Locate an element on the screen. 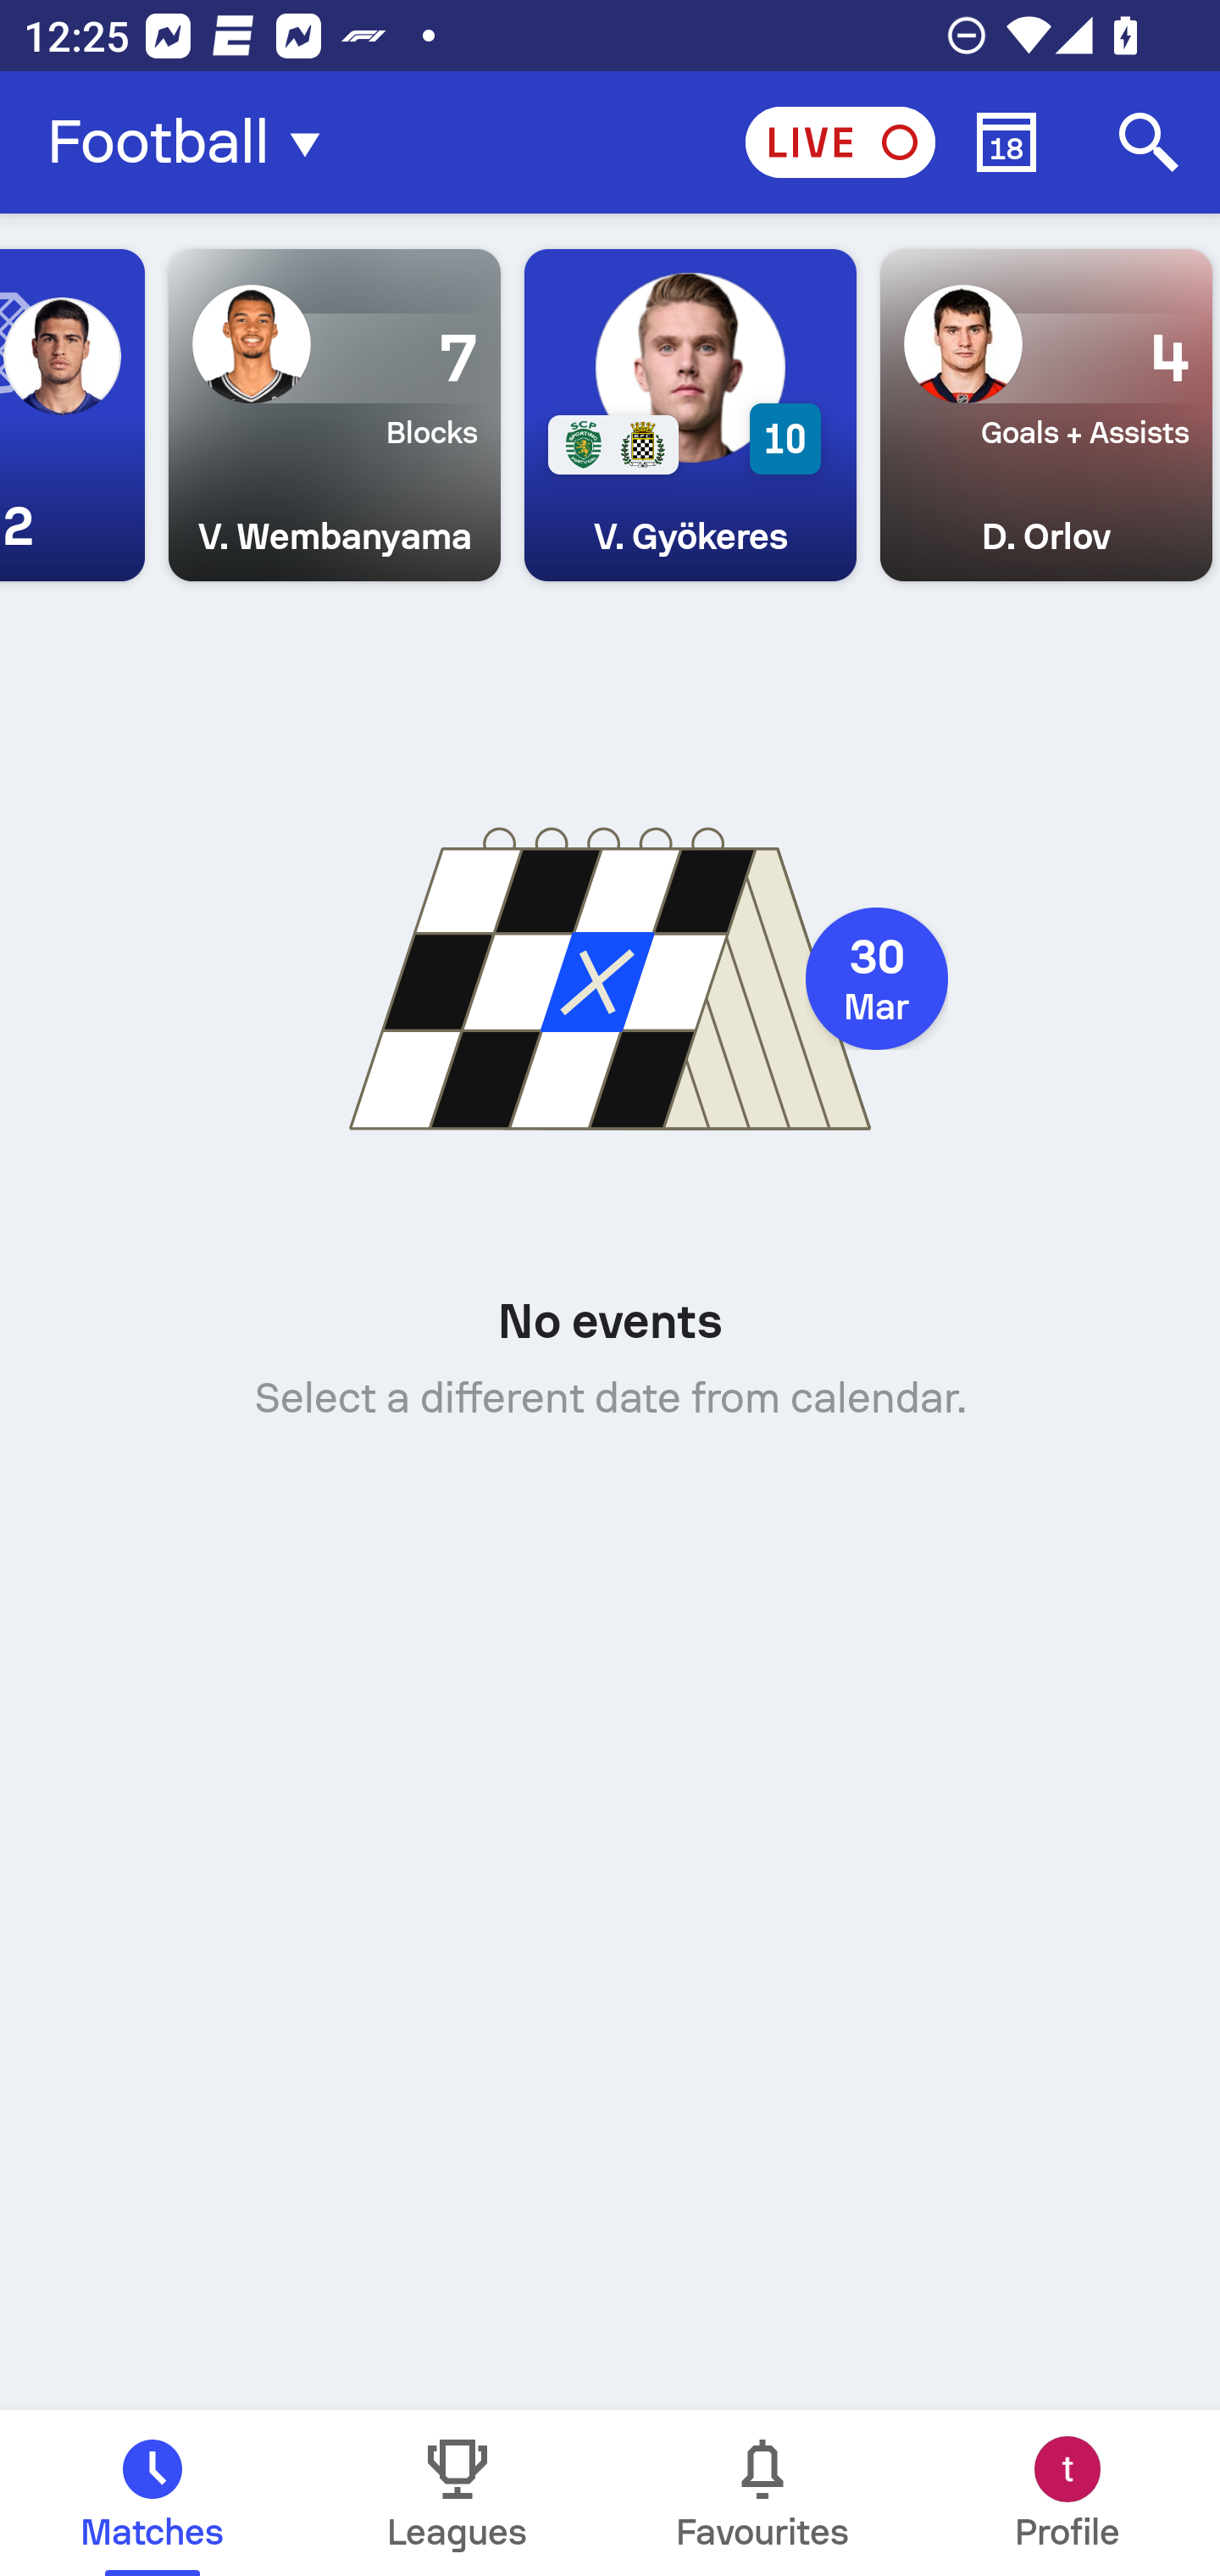 Image resolution: width=1220 pixels, height=2576 pixels. Search is located at coordinates (1149, 142).